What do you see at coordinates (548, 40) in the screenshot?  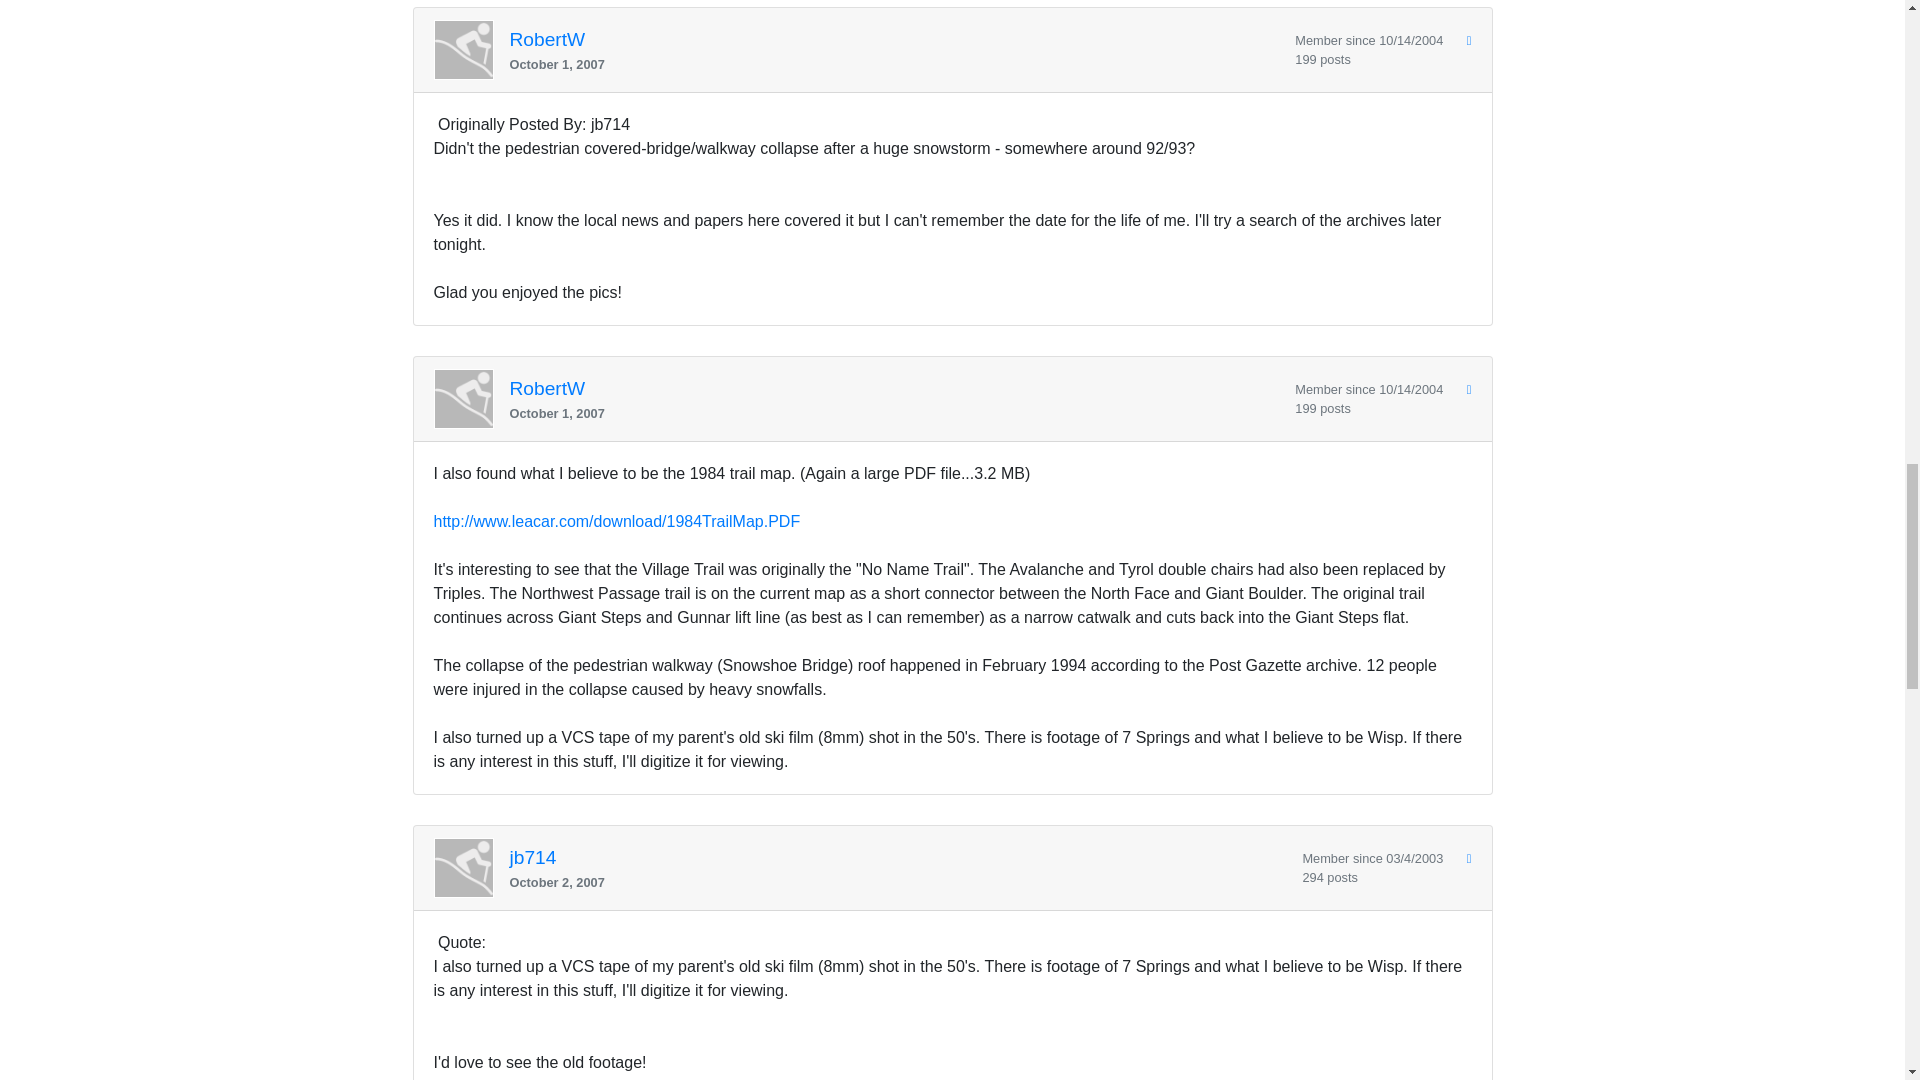 I see `RobertW` at bounding box center [548, 40].